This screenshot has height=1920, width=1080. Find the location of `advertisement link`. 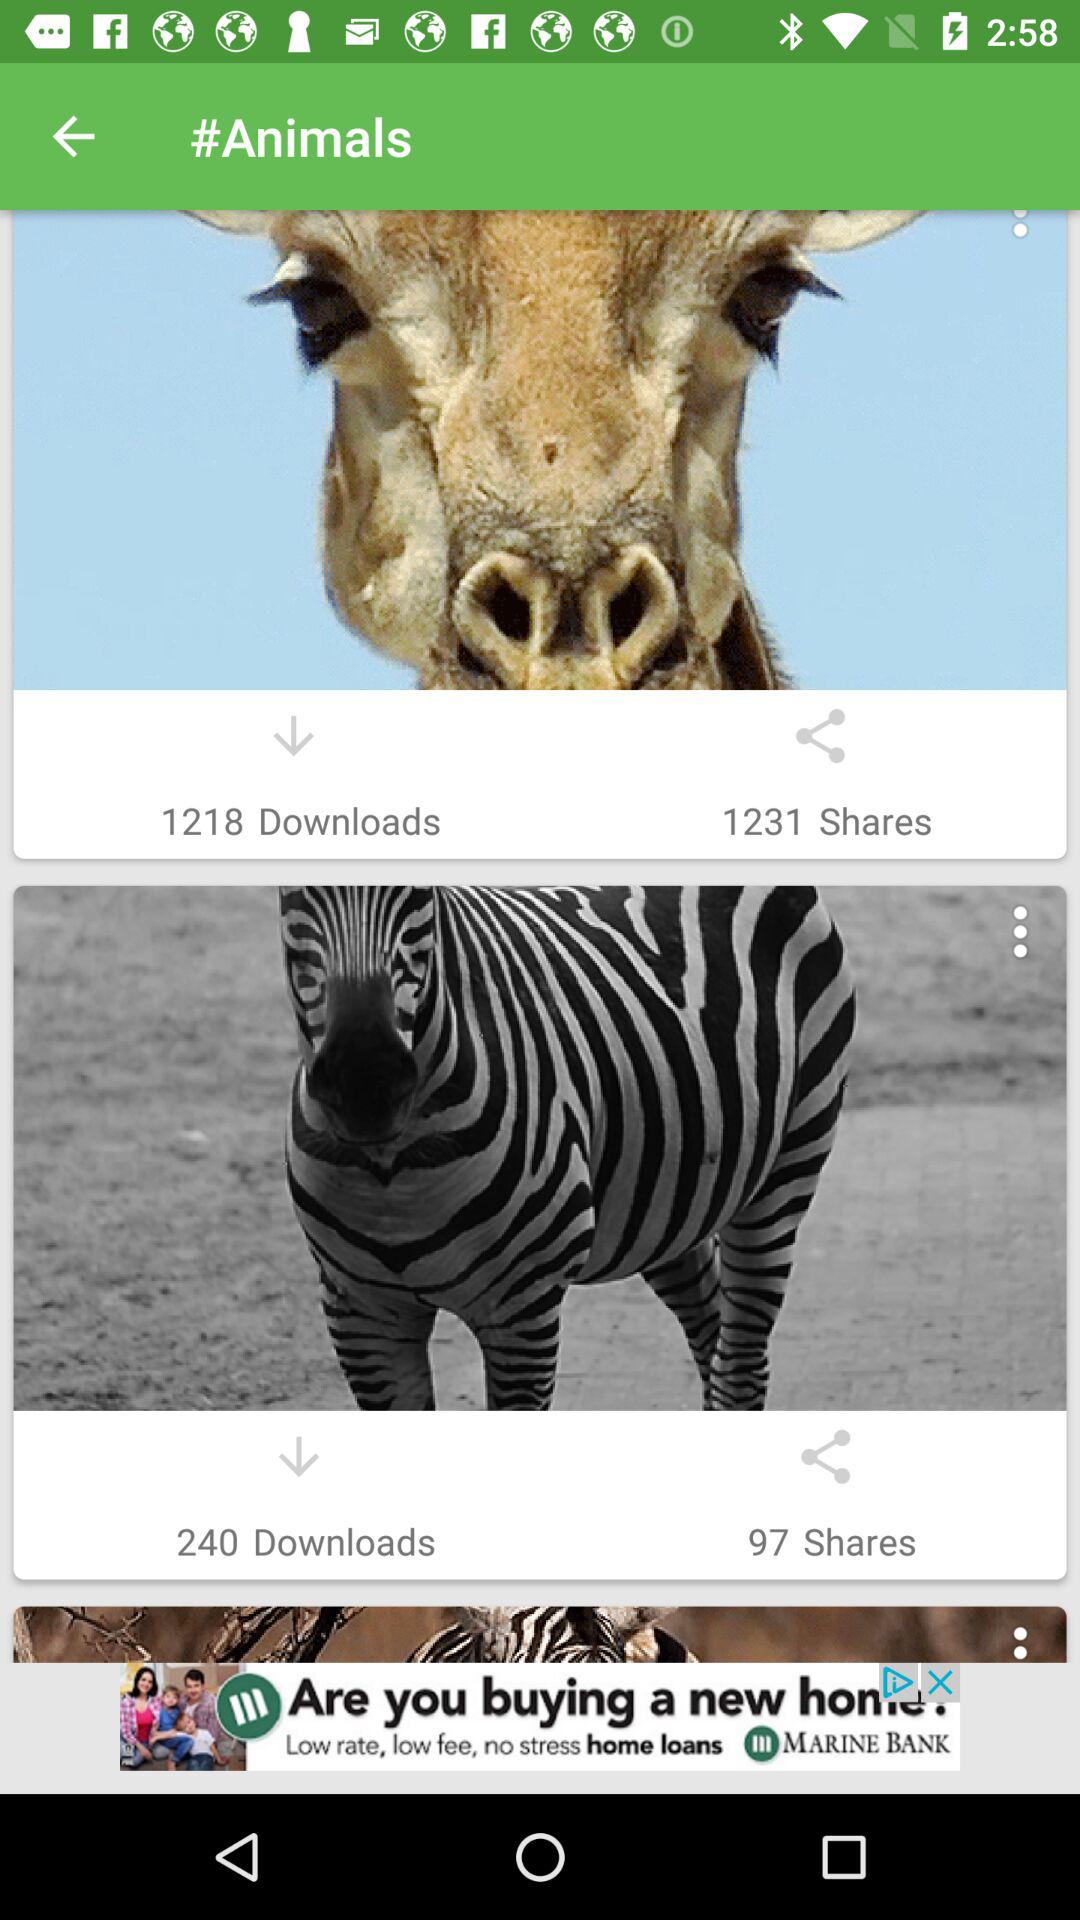

advertisement link is located at coordinates (540, 1728).